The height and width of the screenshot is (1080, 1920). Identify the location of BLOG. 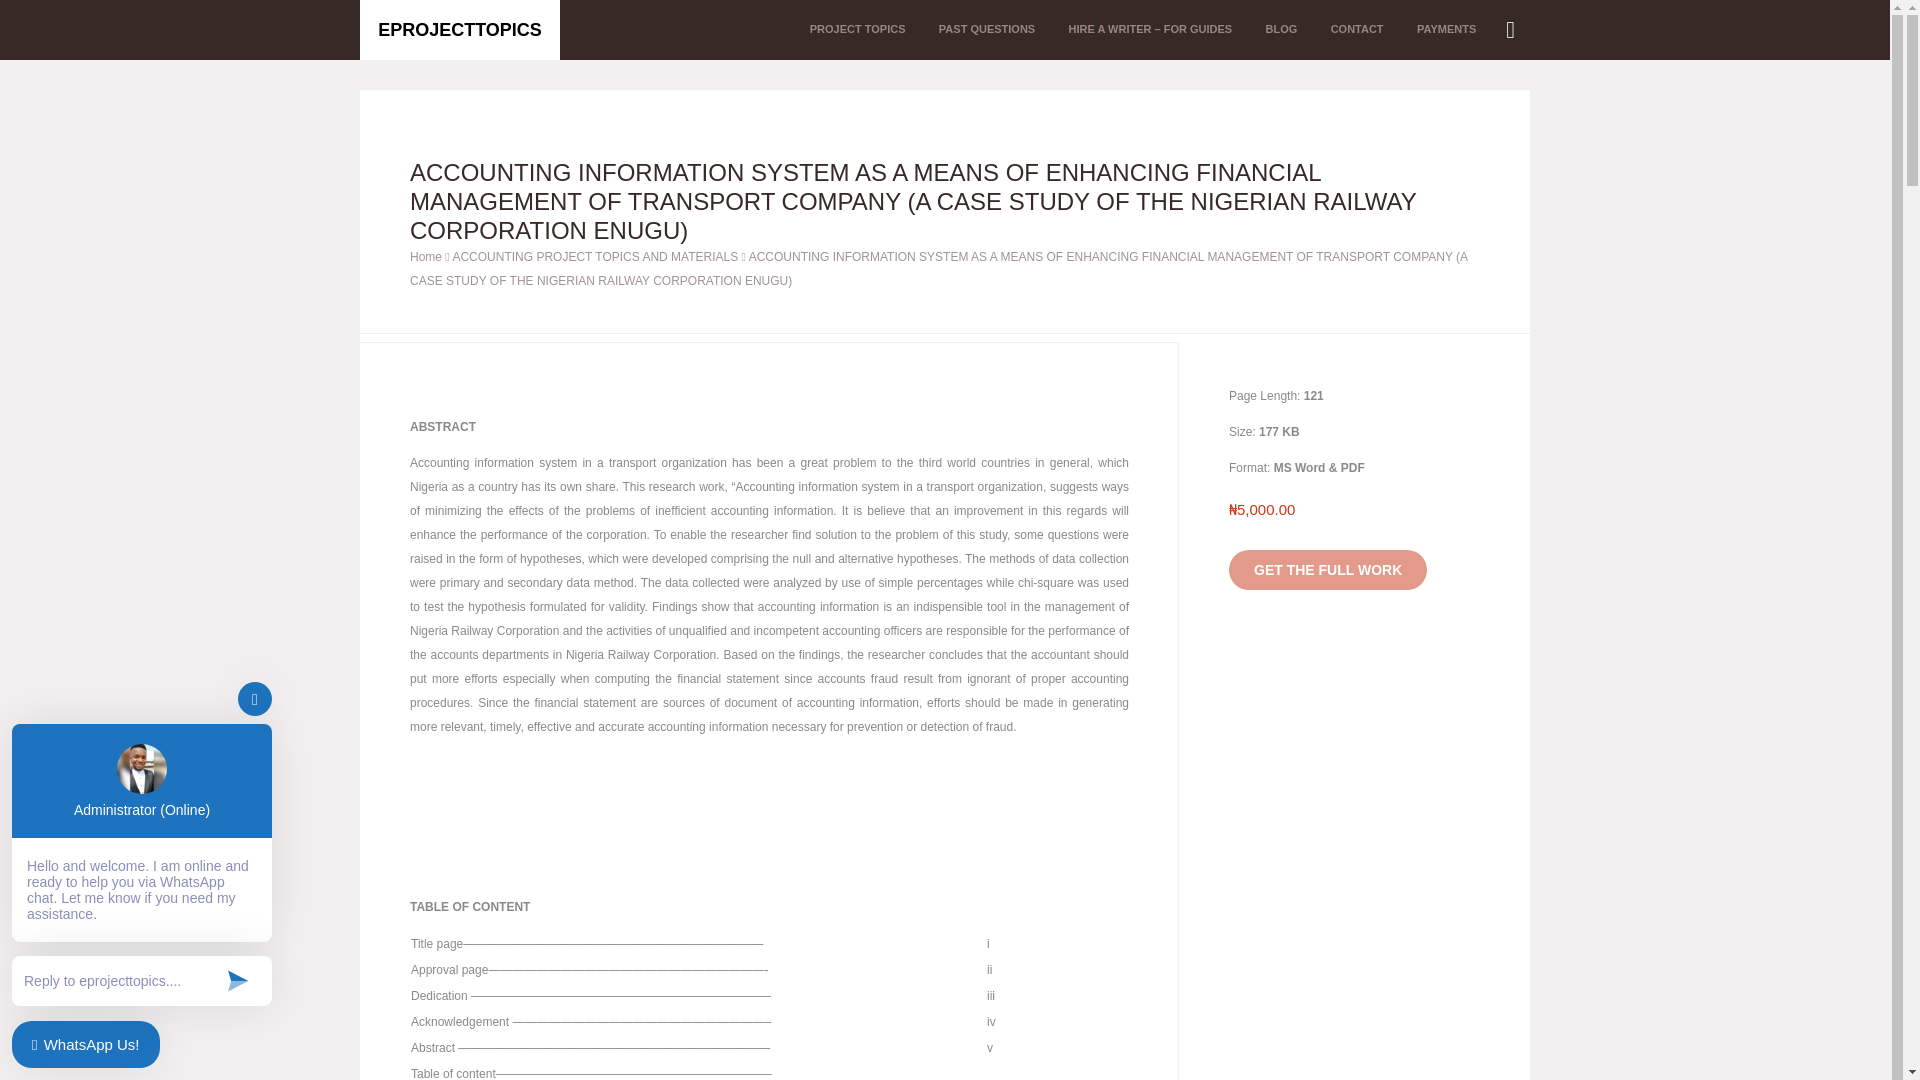
(1280, 30).